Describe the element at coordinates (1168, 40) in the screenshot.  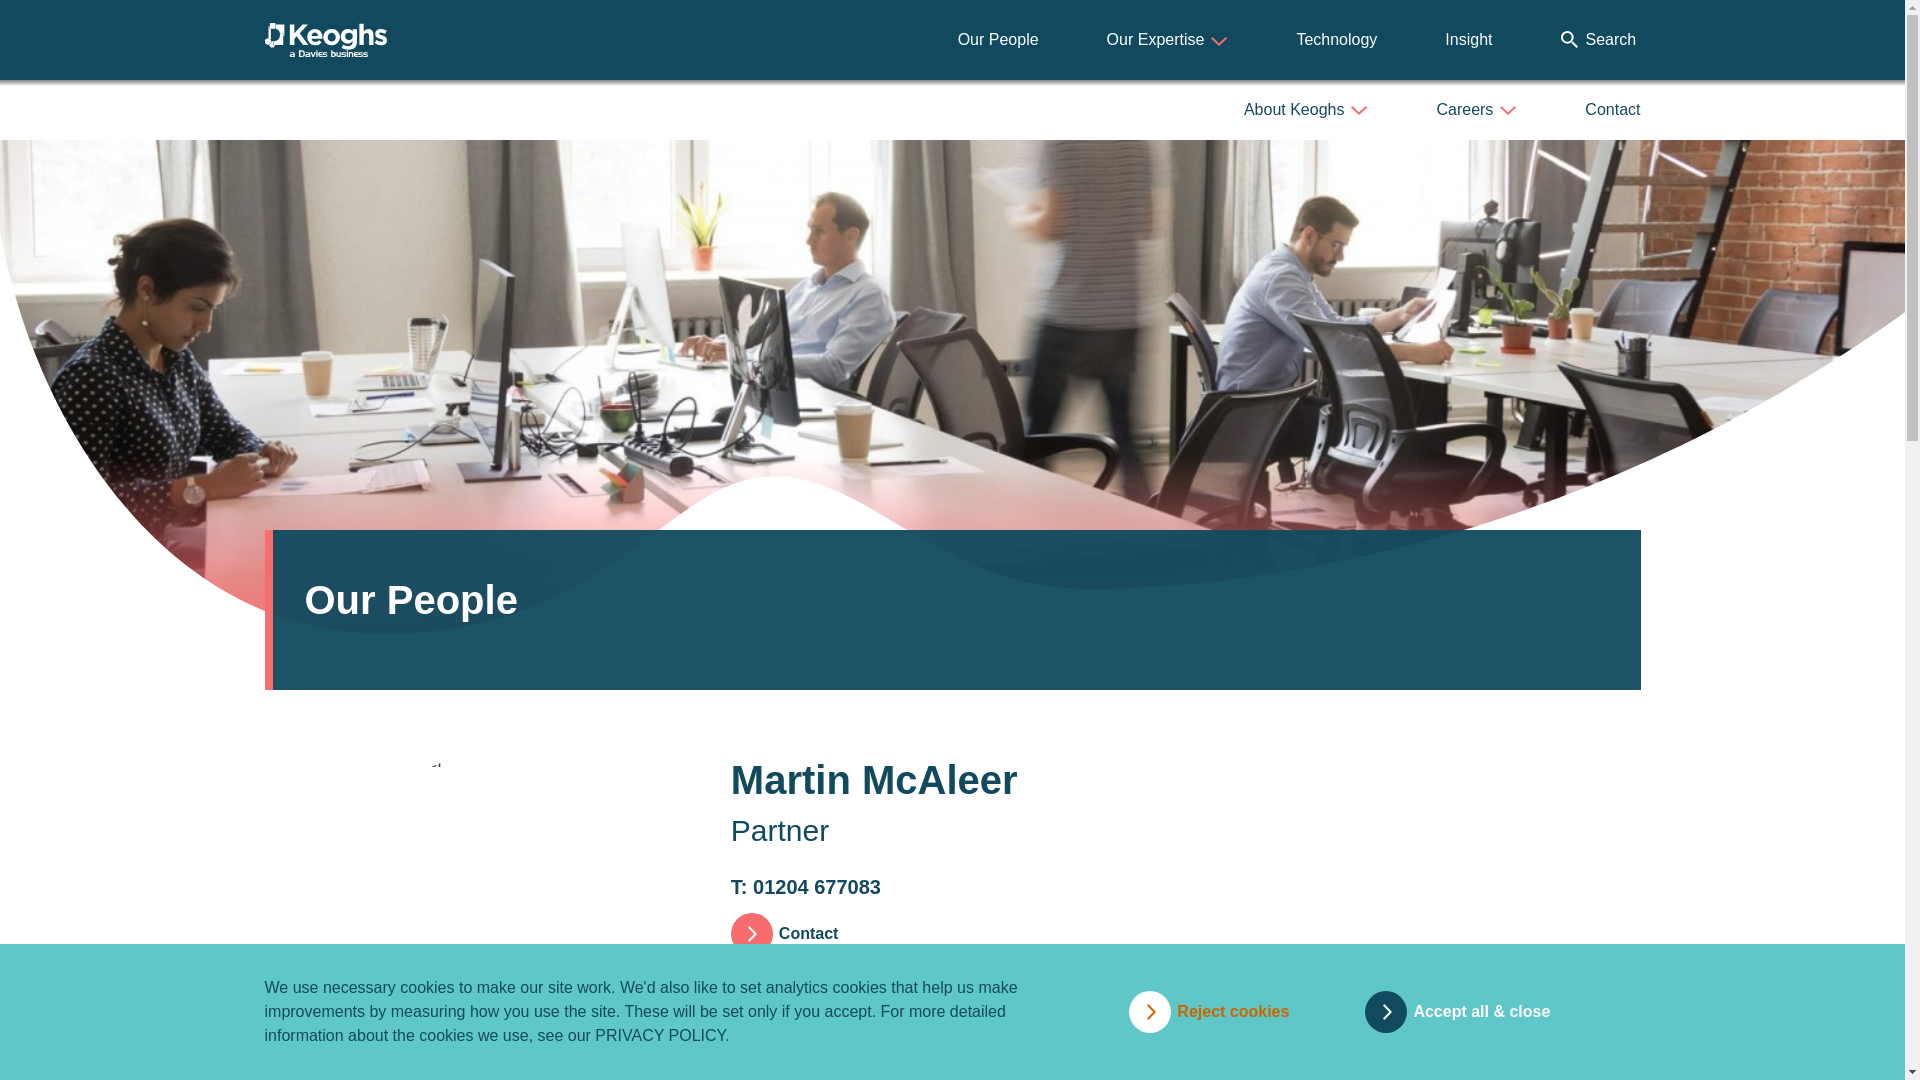
I see `Our Expertise` at that location.